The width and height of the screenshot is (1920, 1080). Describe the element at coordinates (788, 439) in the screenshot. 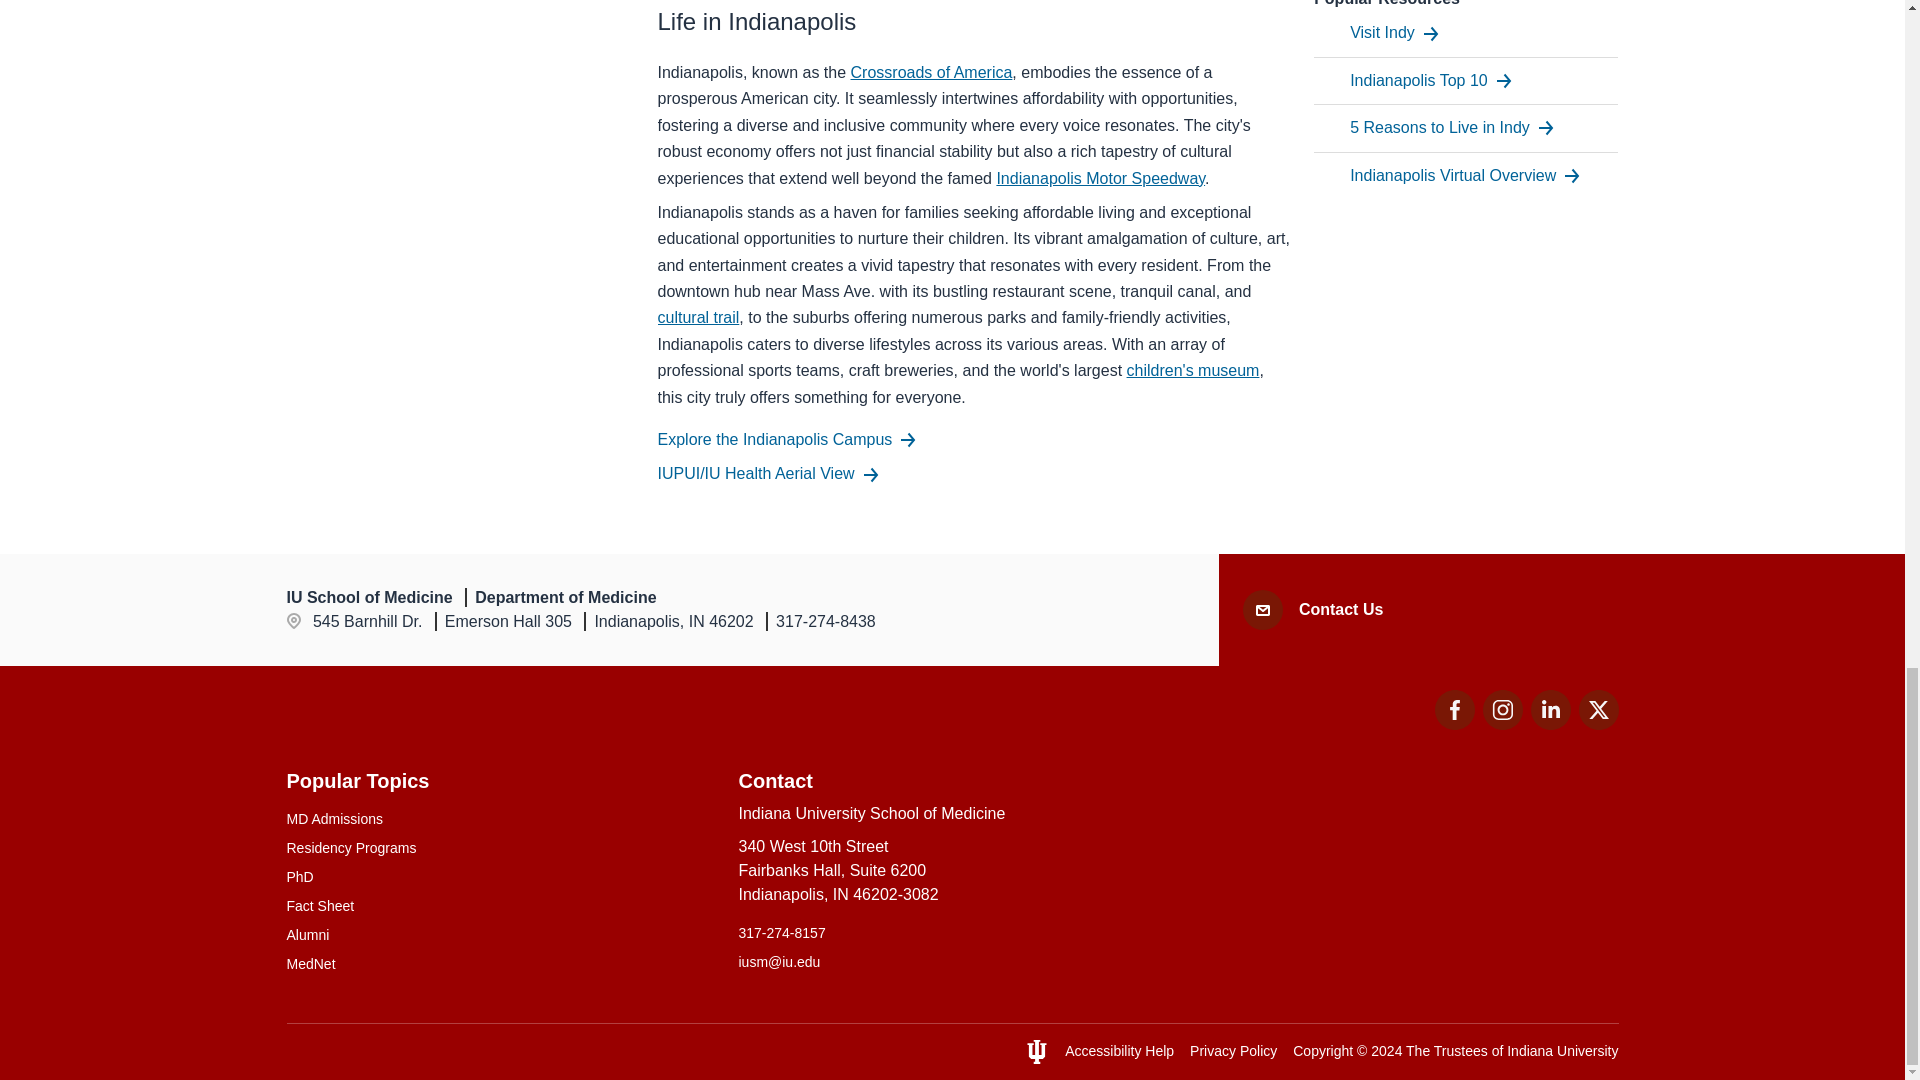

I see `Explore the Indianapolis Campus` at that location.